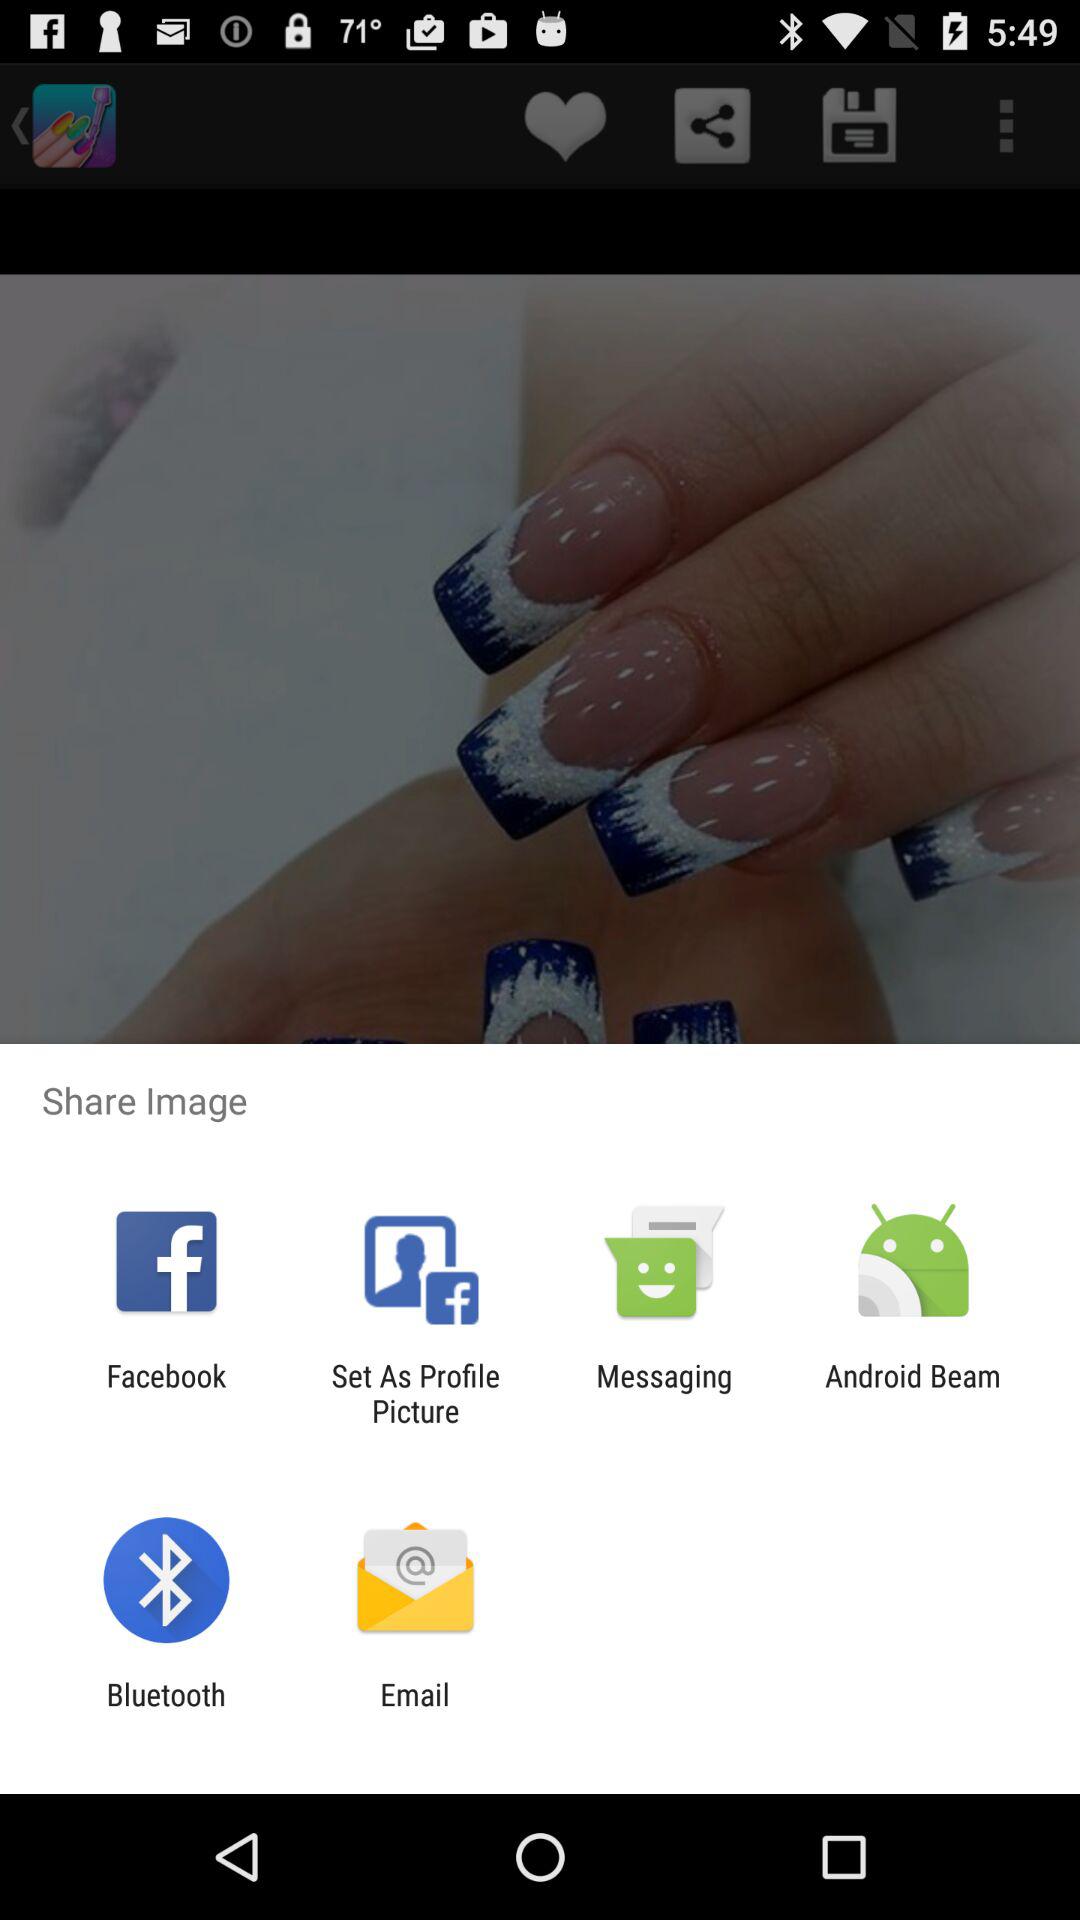 The width and height of the screenshot is (1080, 1920). What do you see at coordinates (415, 1393) in the screenshot?
I see `choose set as profile app` at bounding box center [415, 1393].